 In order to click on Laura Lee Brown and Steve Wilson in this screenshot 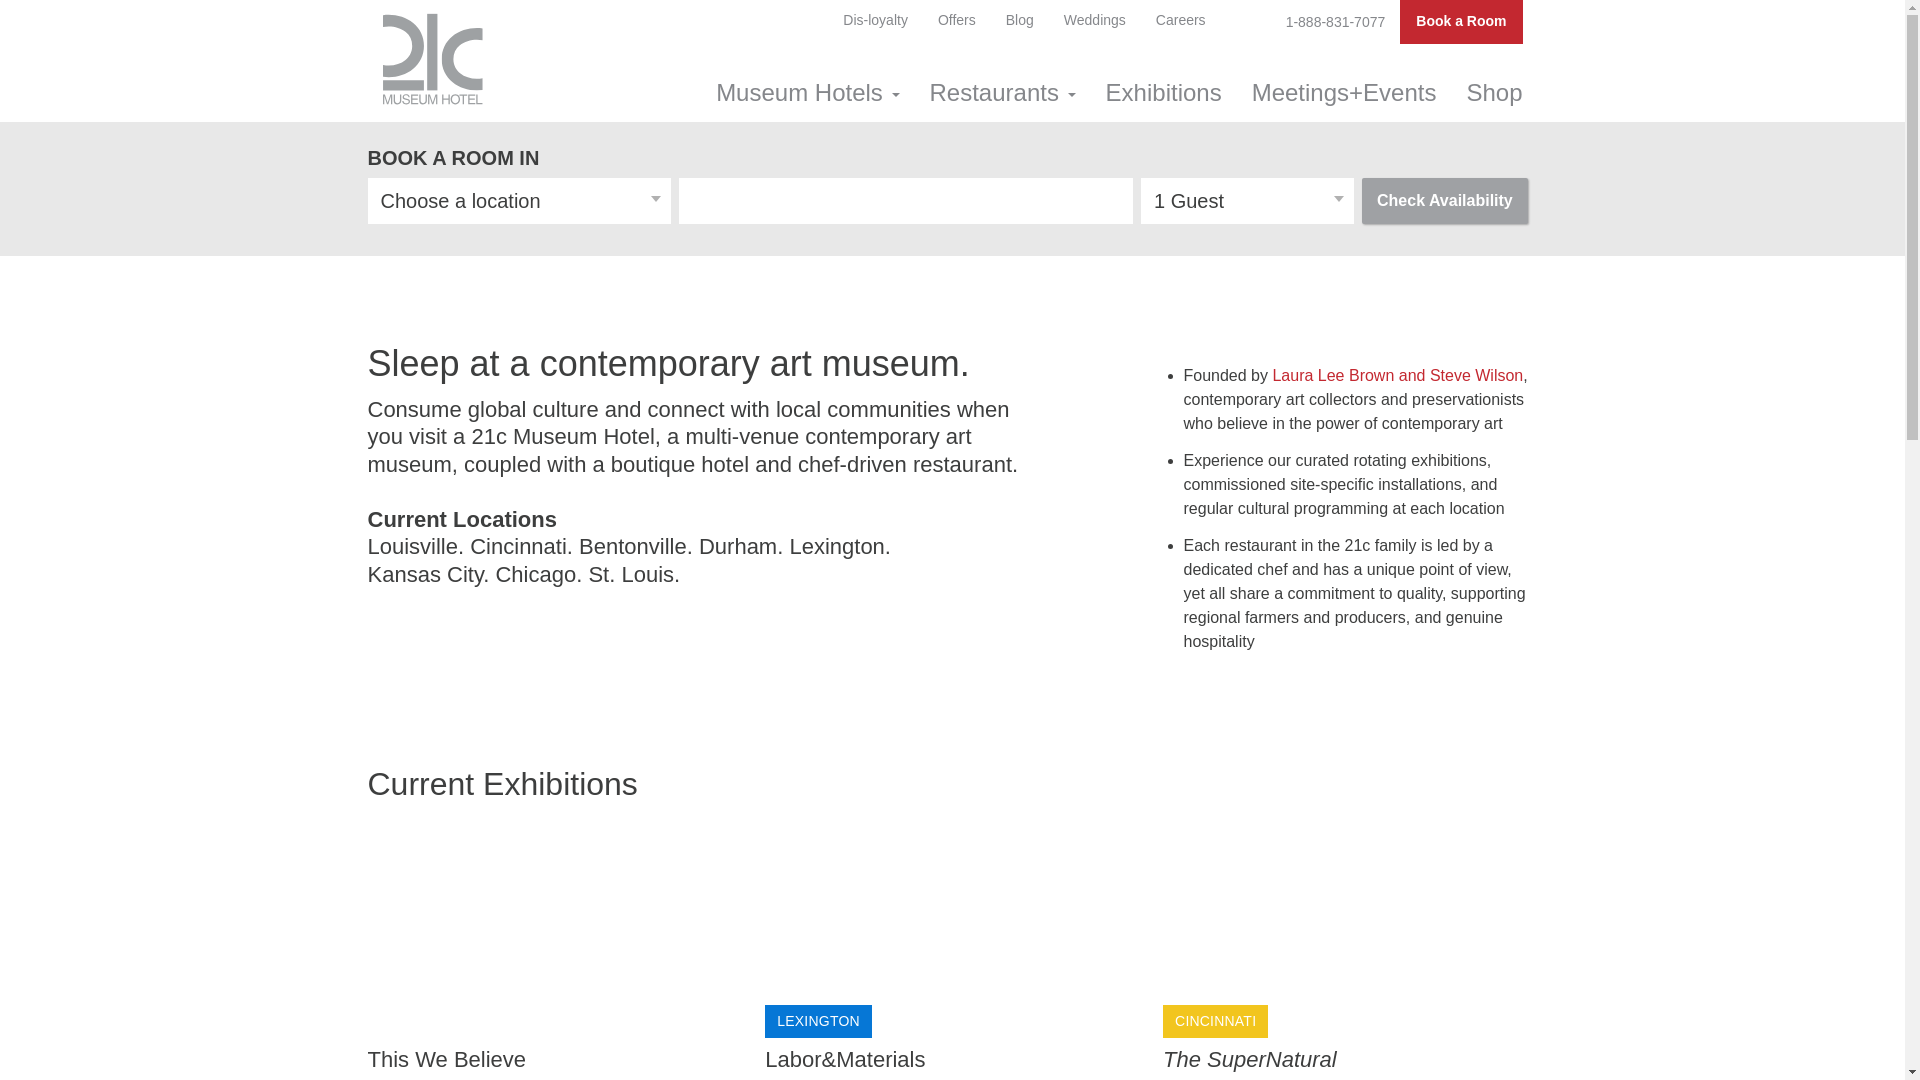, I will do `click(1398, 376)`.